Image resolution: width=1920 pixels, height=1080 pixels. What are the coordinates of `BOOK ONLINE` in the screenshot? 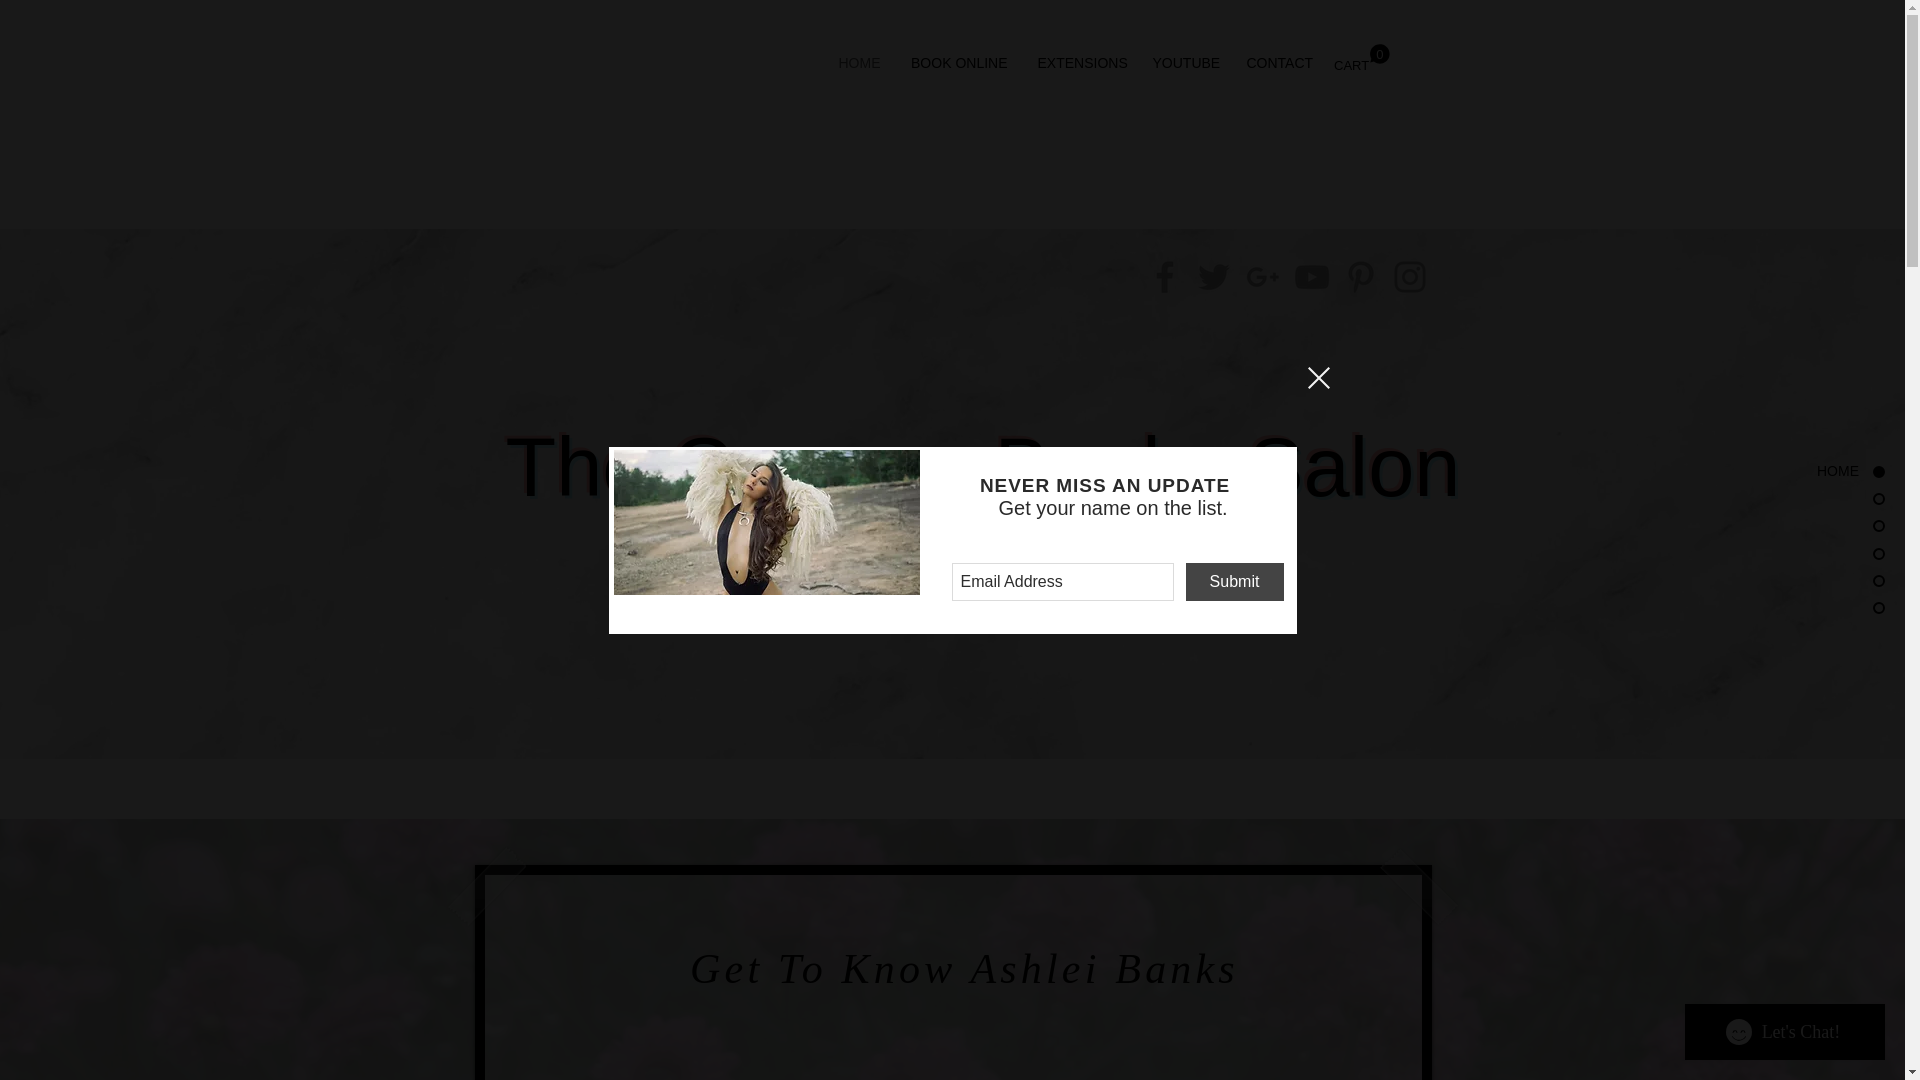 It's located at (1185, 62).